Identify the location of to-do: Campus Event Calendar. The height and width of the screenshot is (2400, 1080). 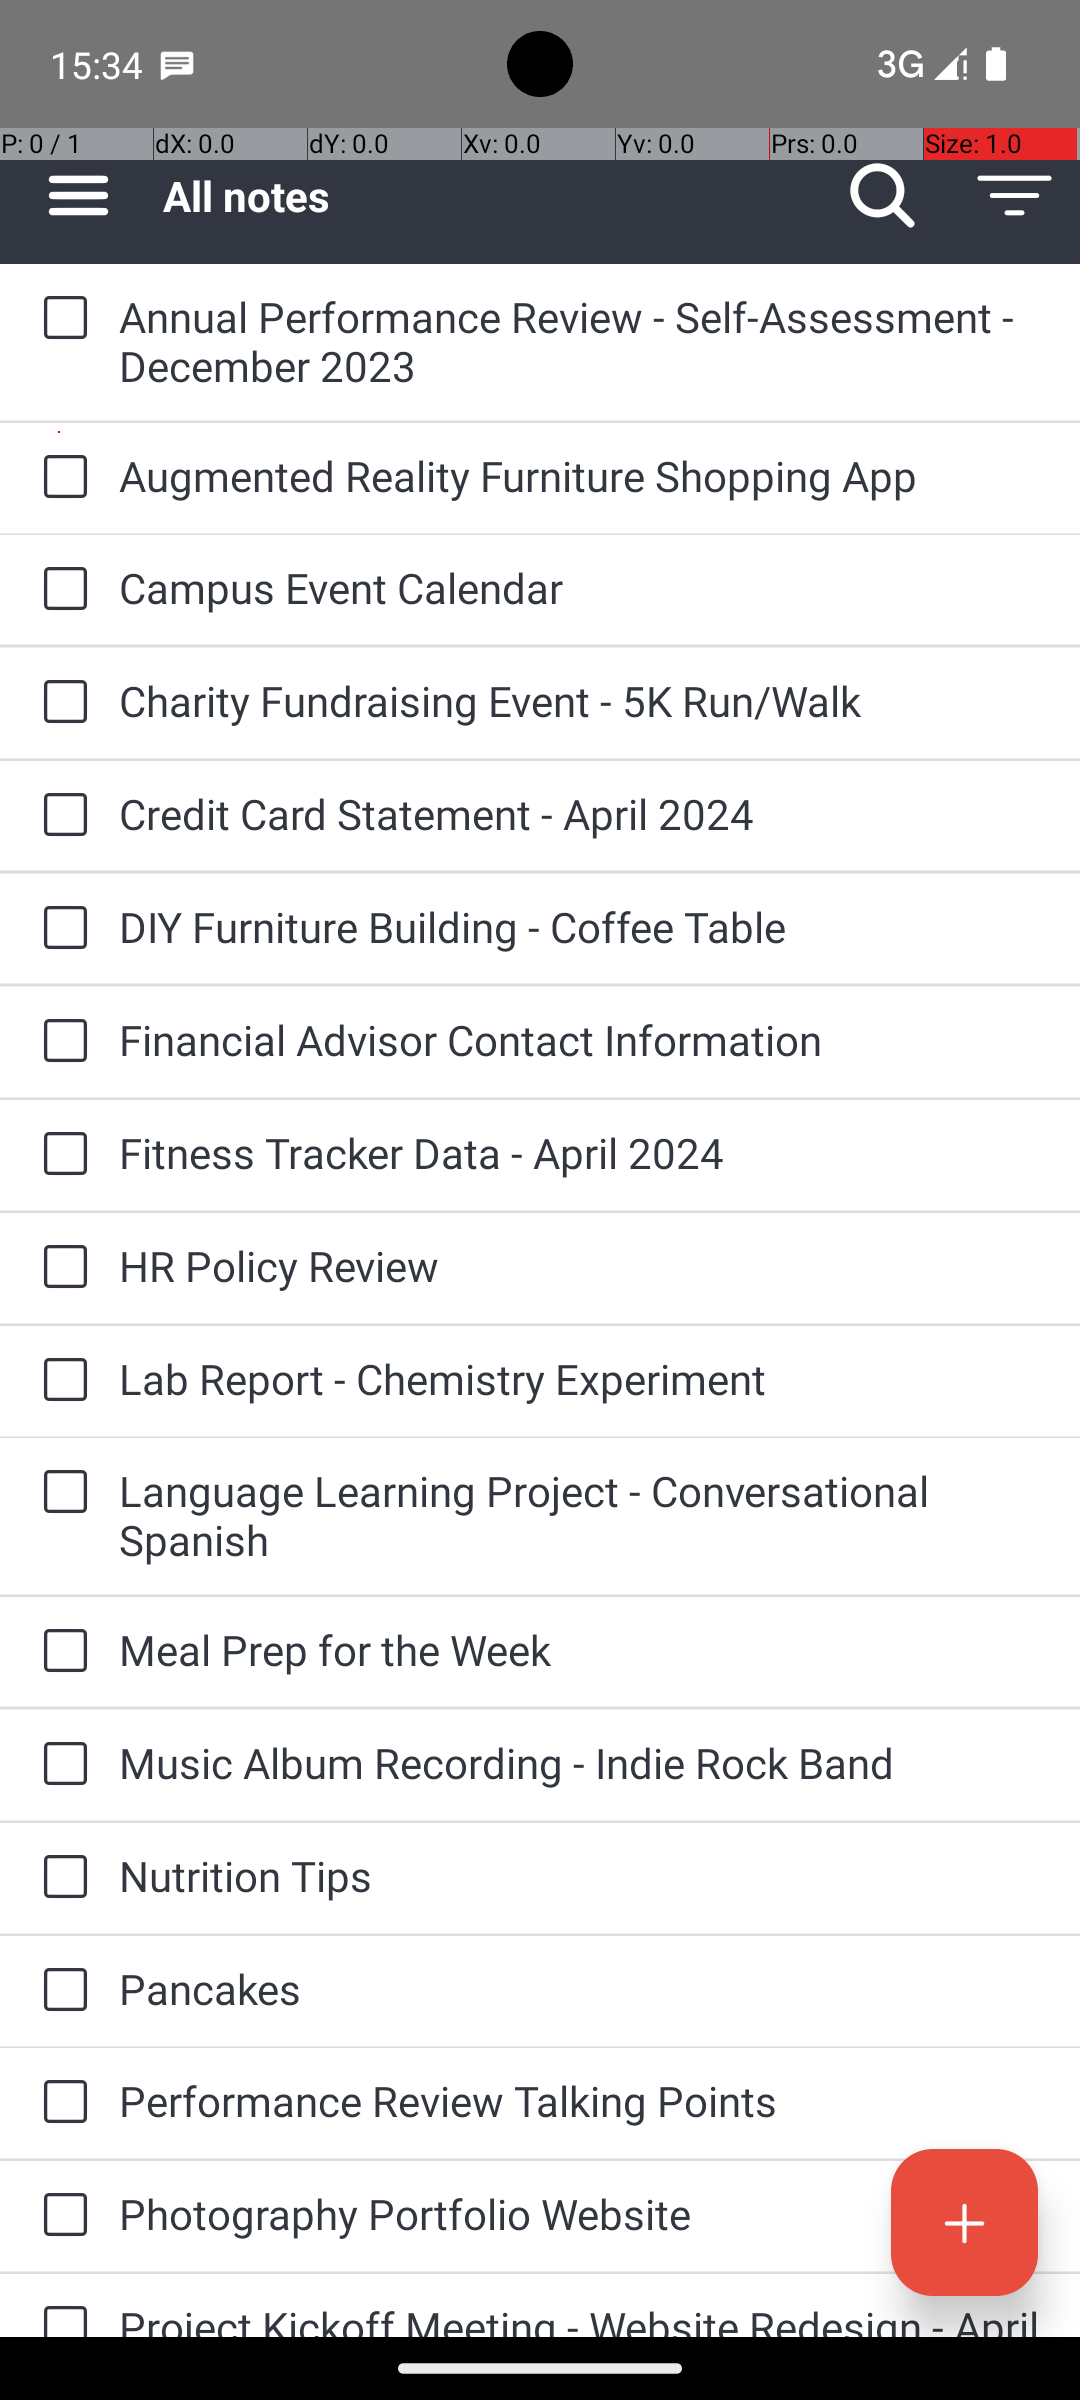
(60, 590).